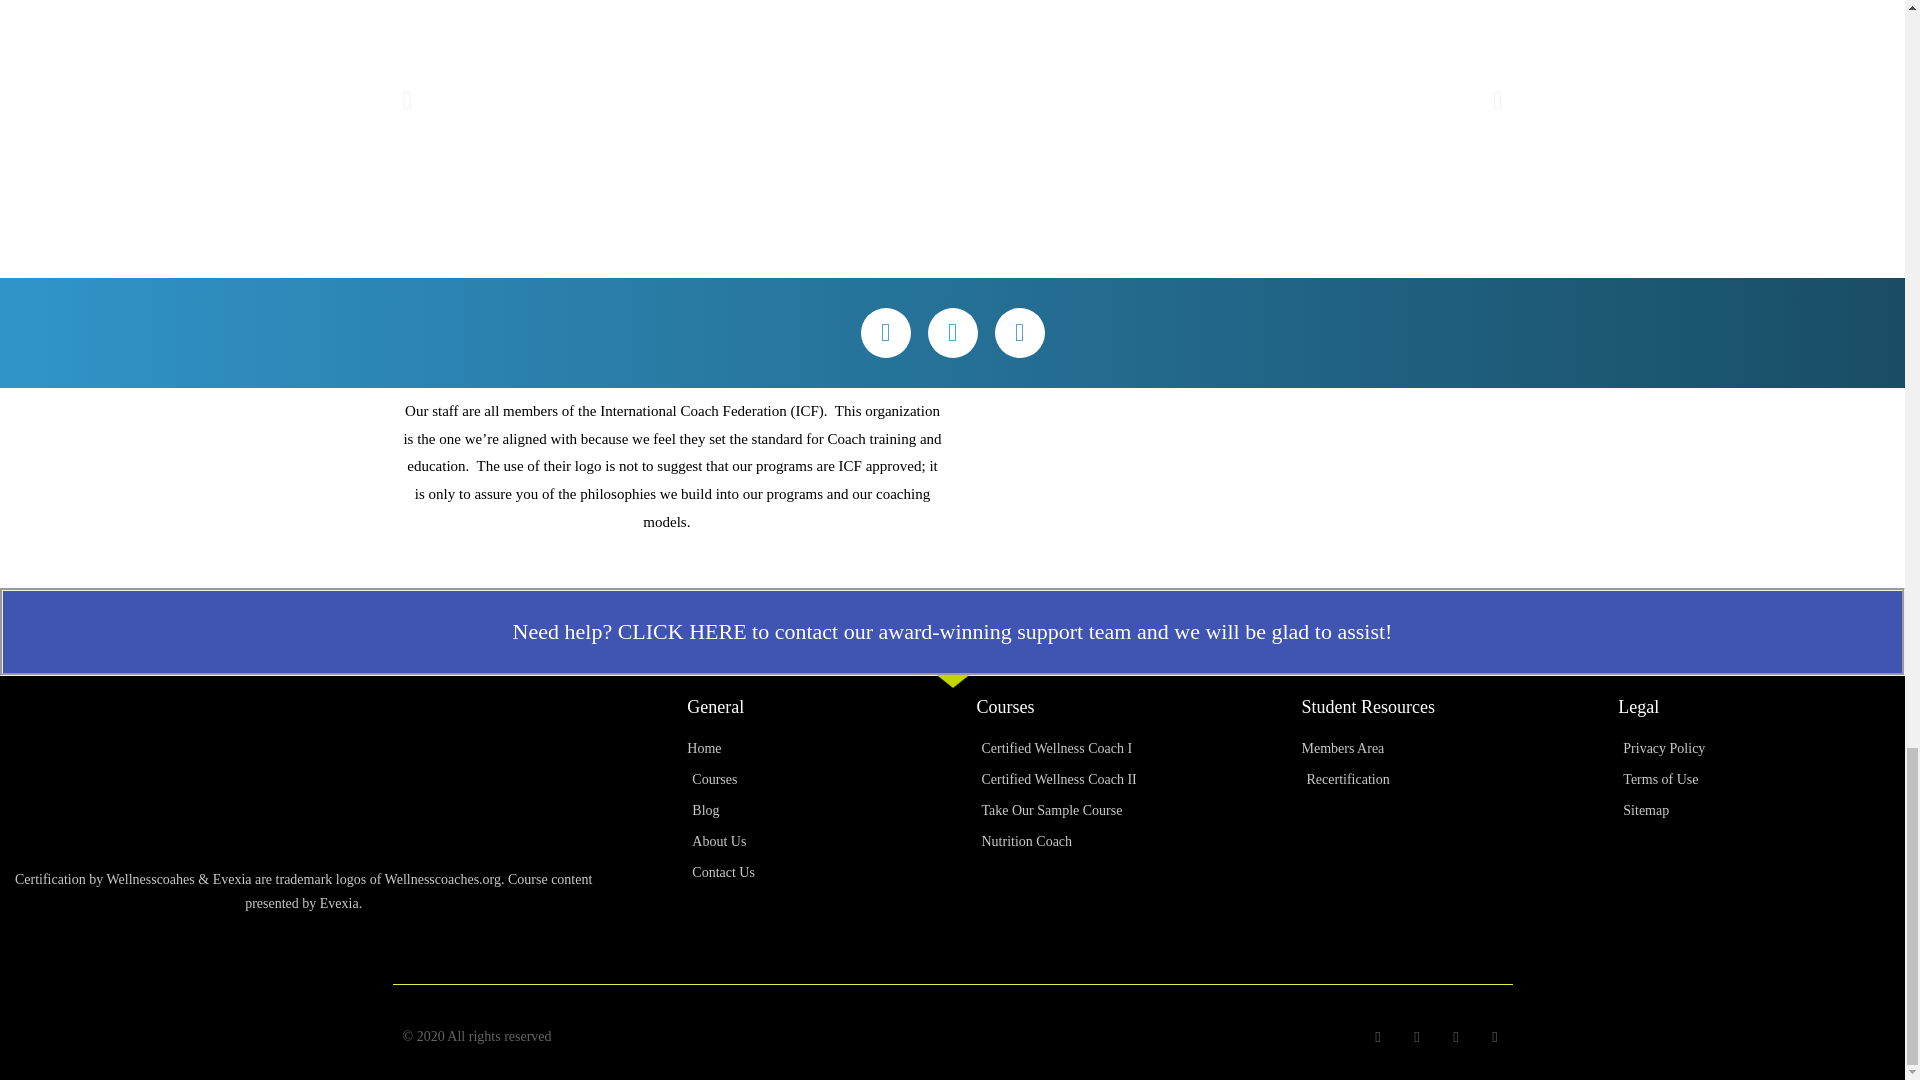  Describe the element at coordinates (831, 748) in the screenshot. I see `Home` at that location.